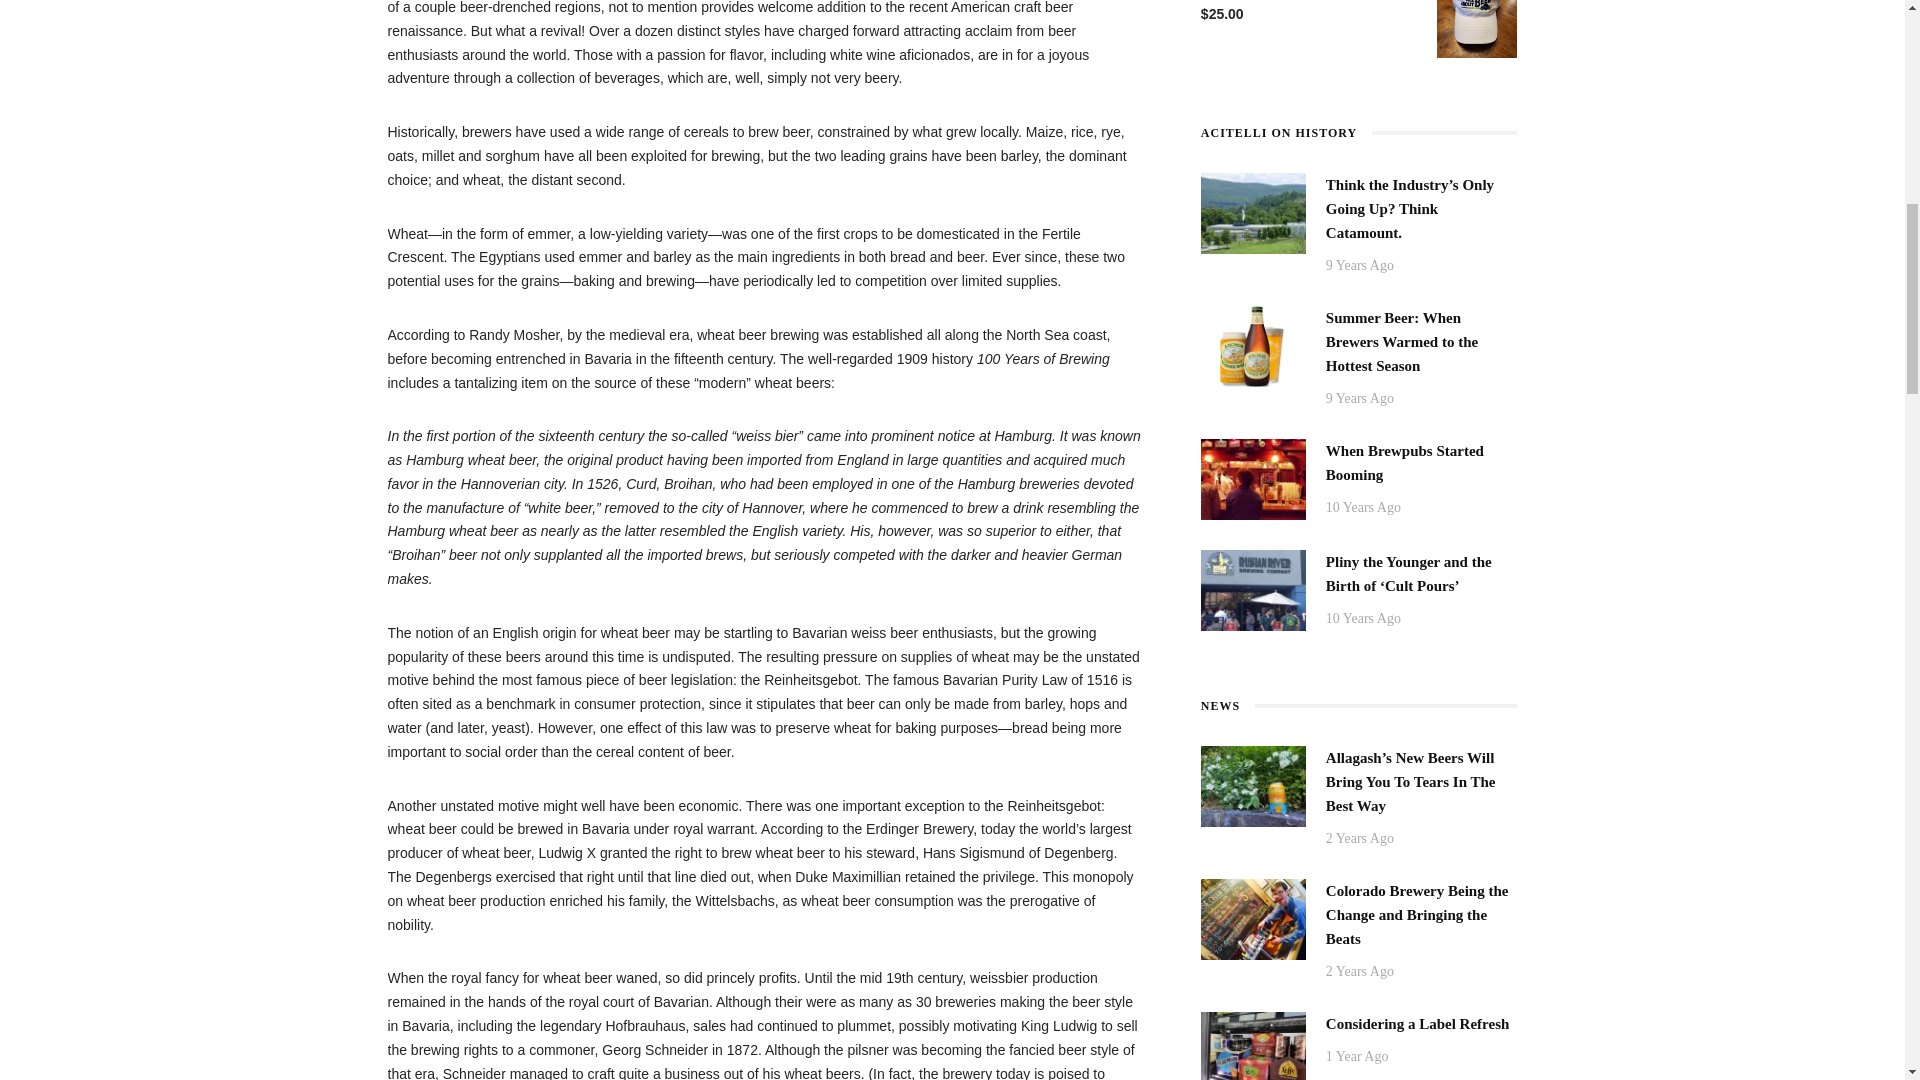 The width and height of the screenshot is (1920, 1080). What do you see at coordinates (1402, 341) in the screenshot?
I see `Summer Beer: When Brewers Warmed to the Hottest Season` at bounding box center [1402, 341].